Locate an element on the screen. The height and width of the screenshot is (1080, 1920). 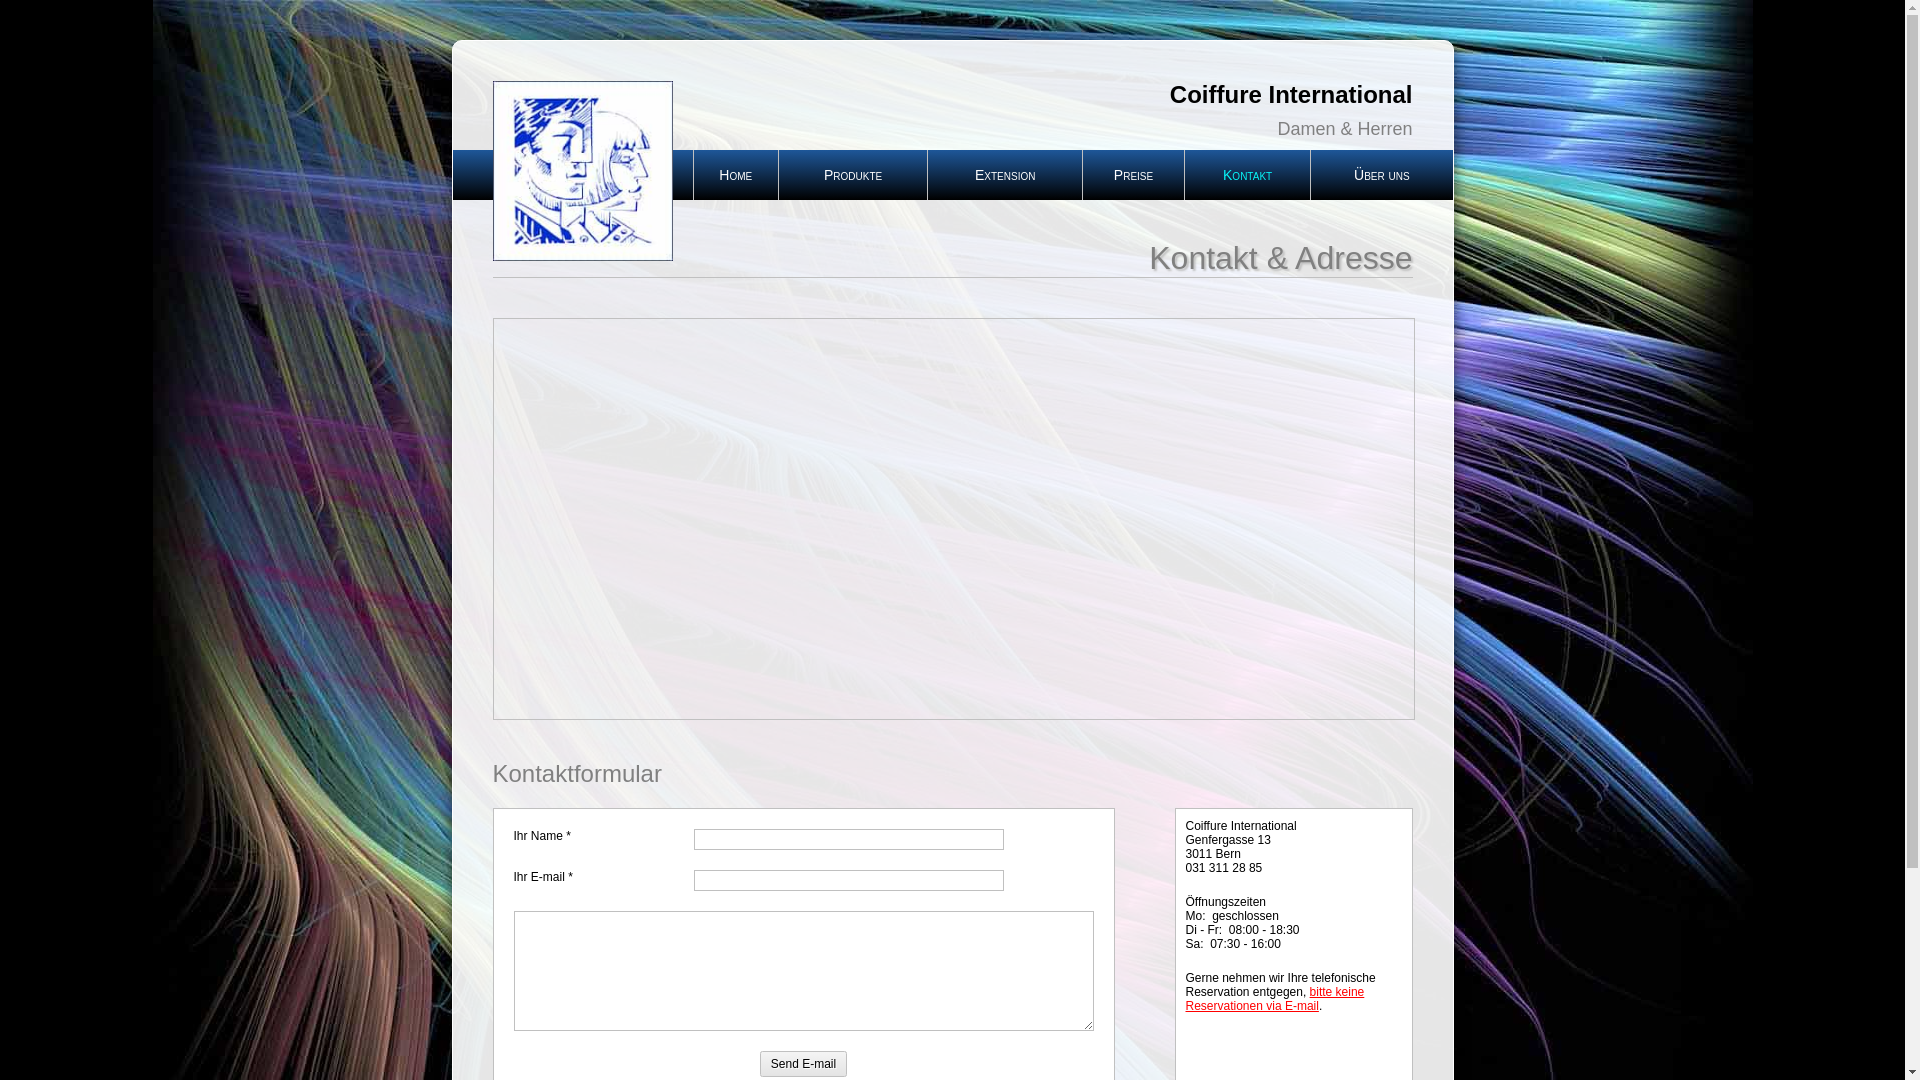
Send E-mail is located at coordinates (804, 1064).